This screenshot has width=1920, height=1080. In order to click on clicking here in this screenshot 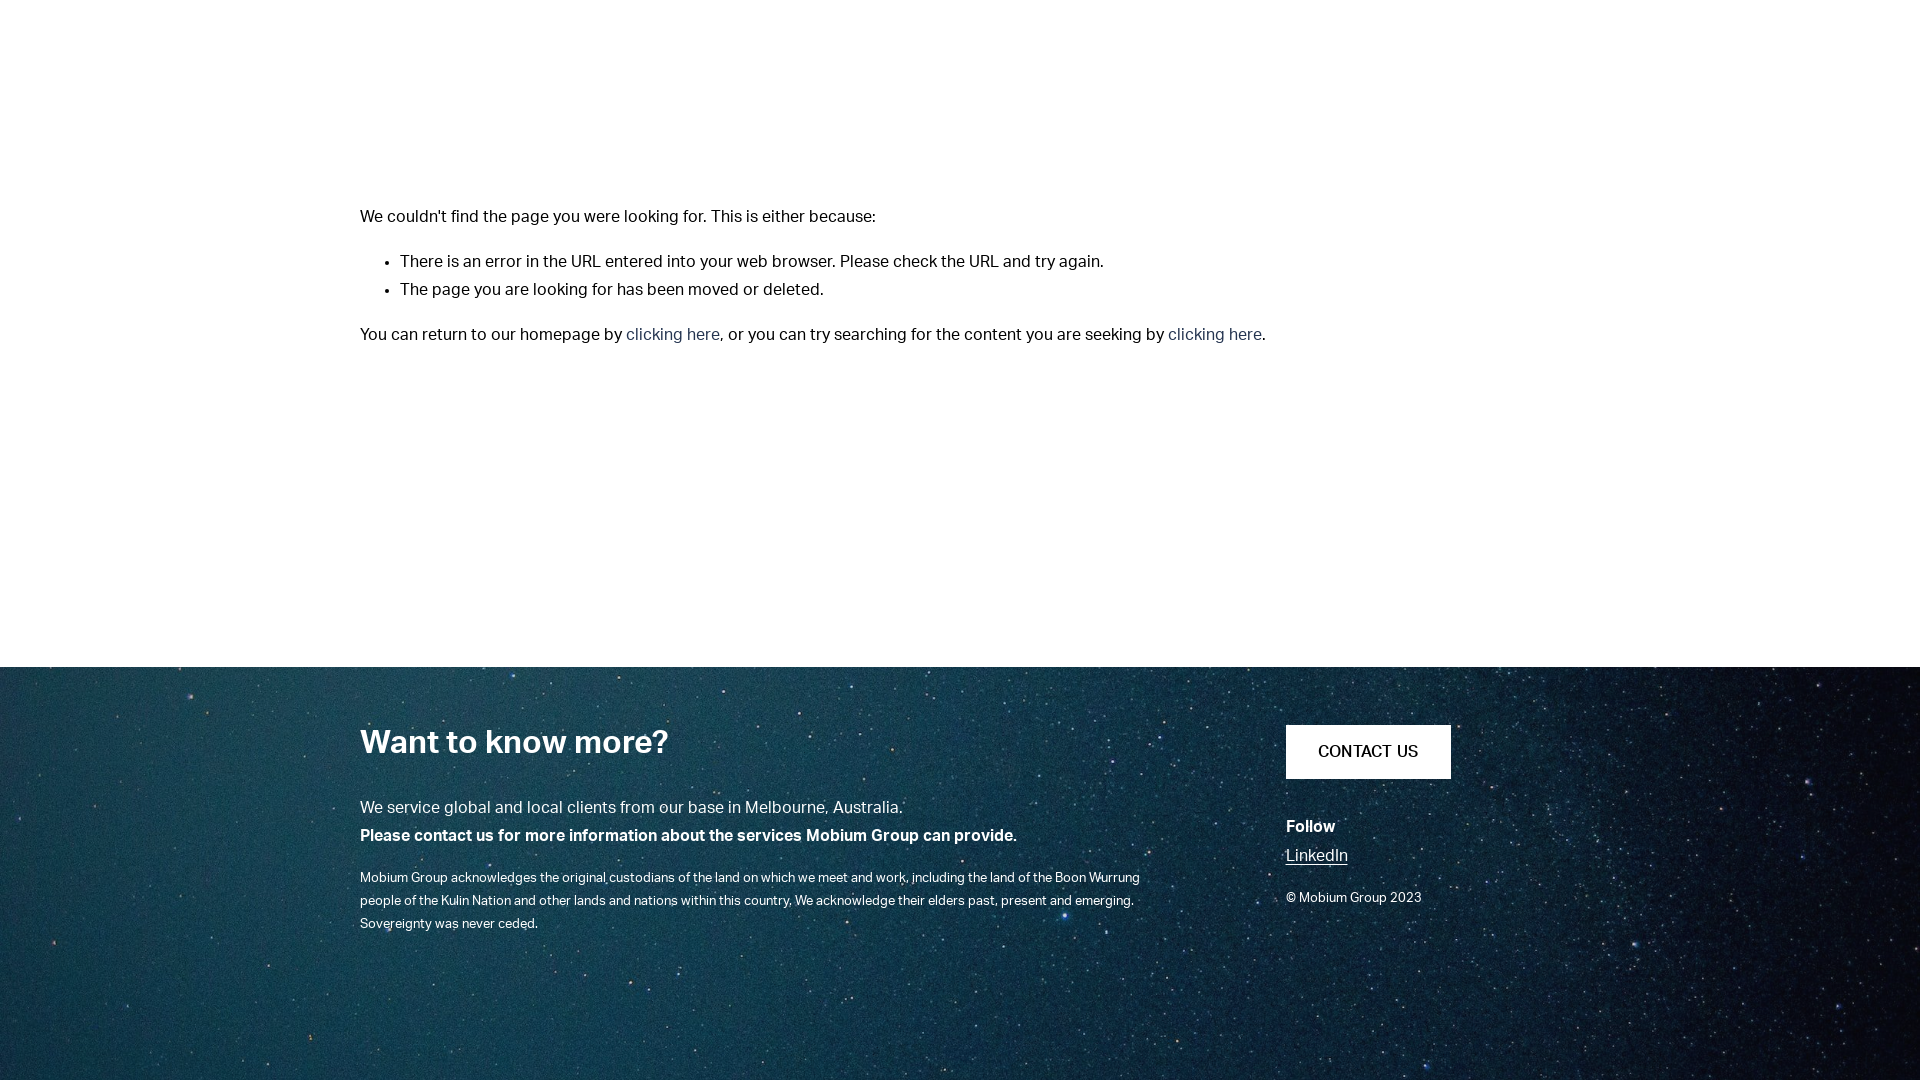, I will do `click(673, 335)`.